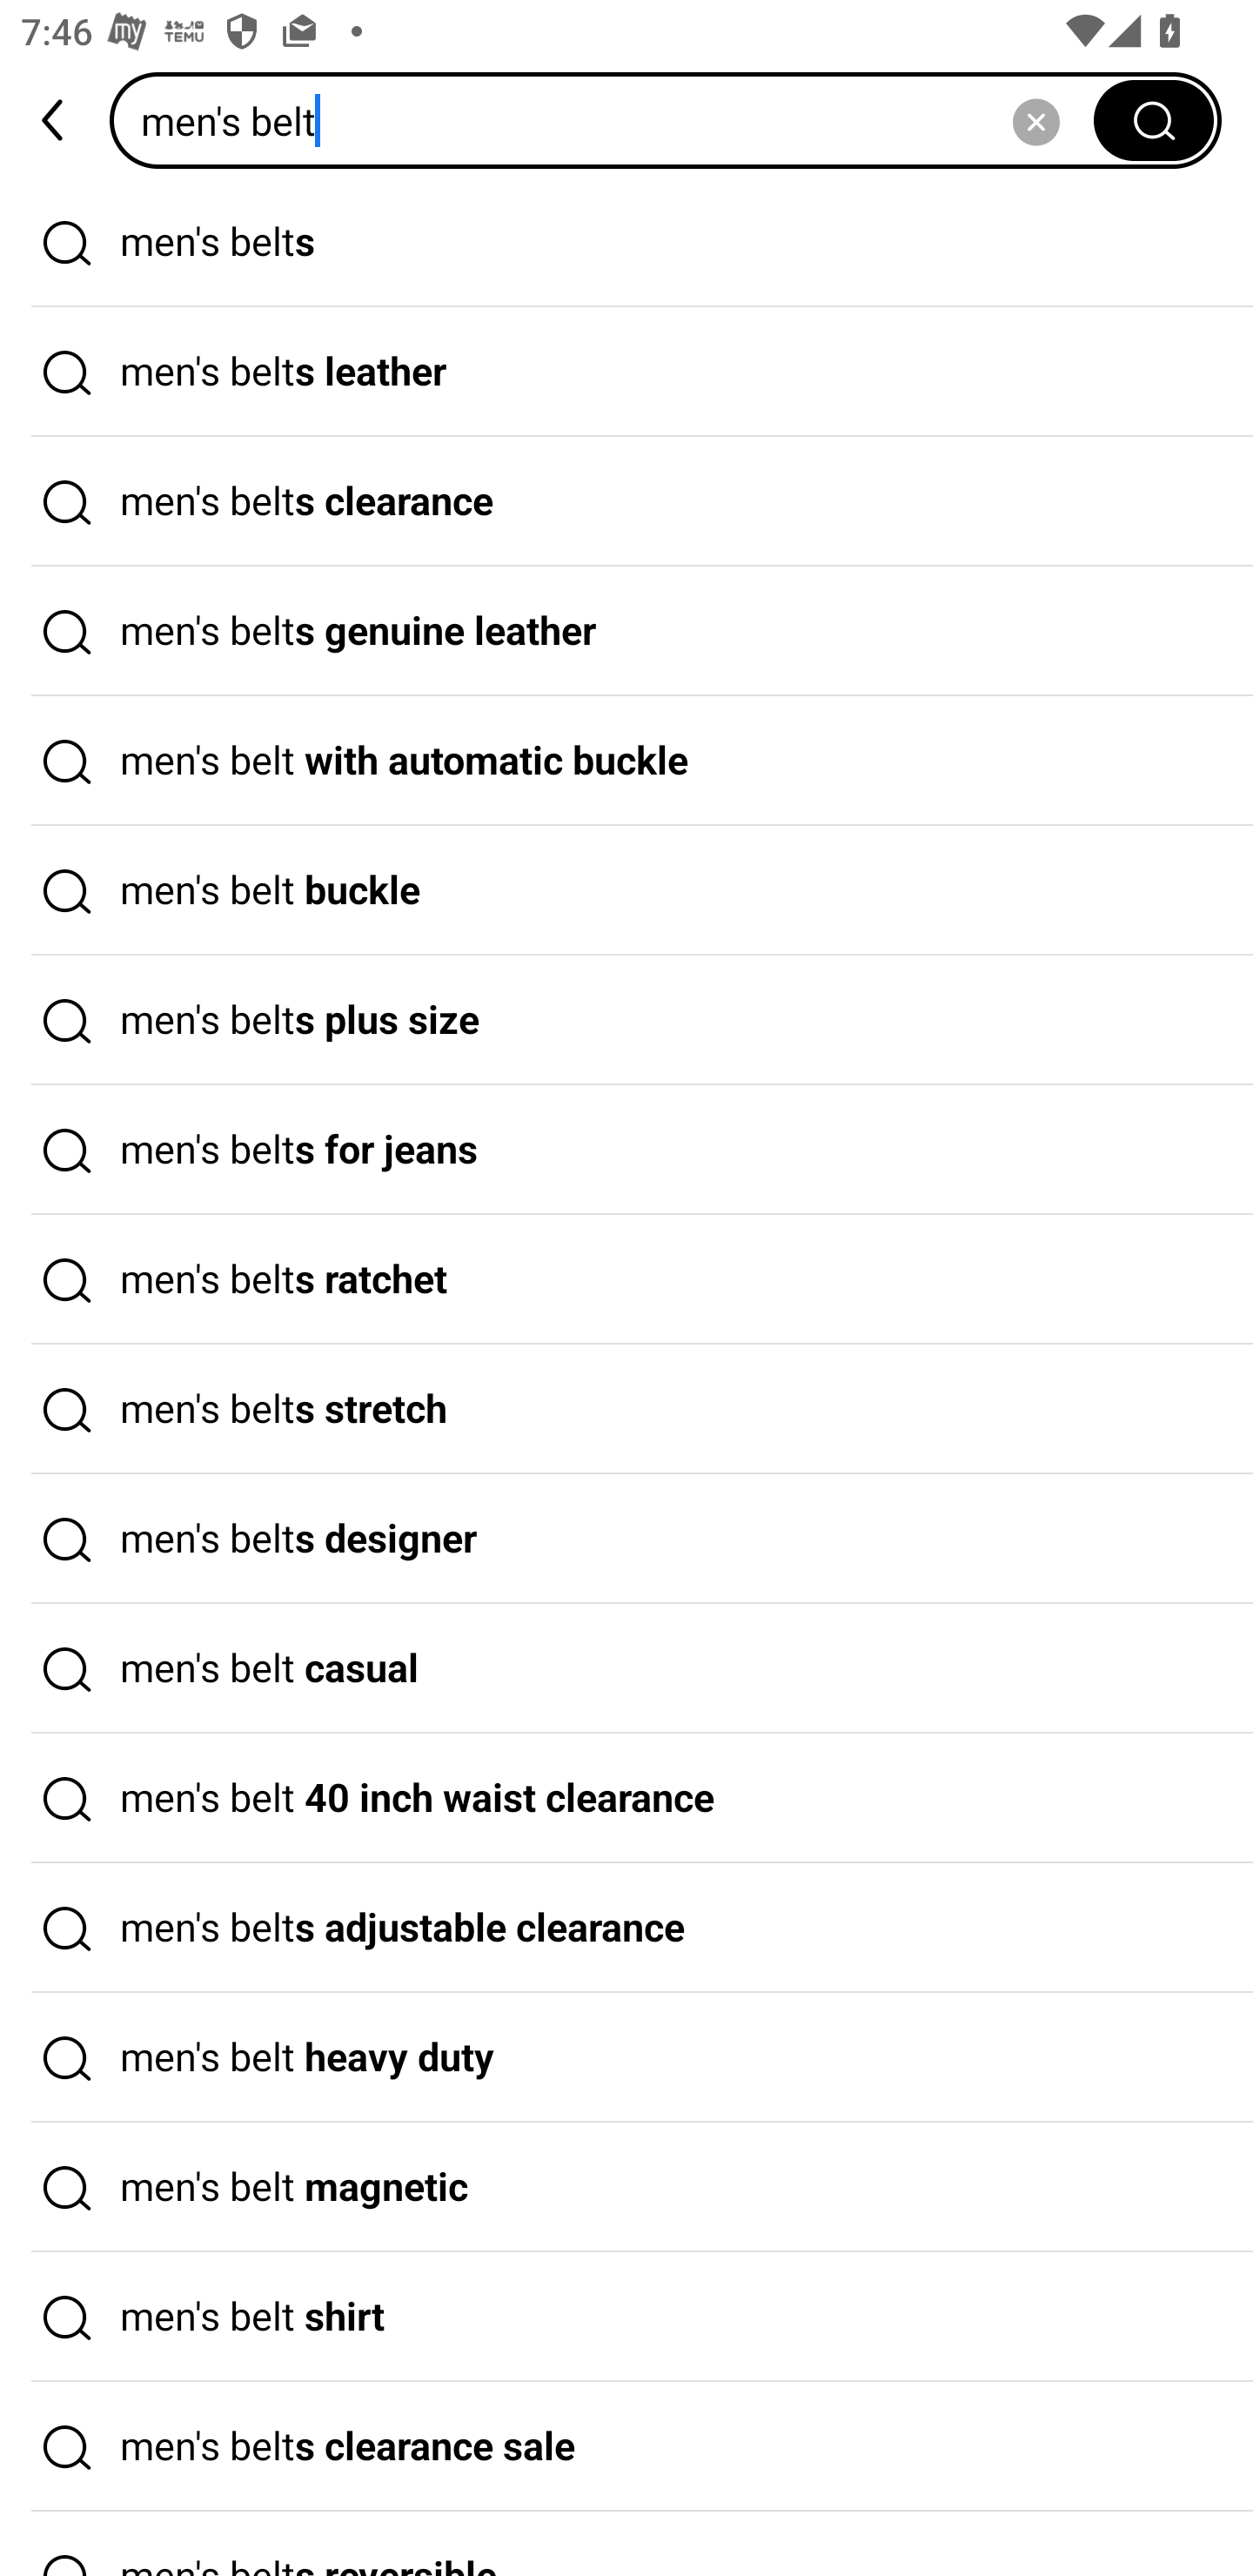 The width and height of the screenshot is (1253, 2576). Describe the element at coordinates (55, 120) in the screenshot. I see `back` at that location.